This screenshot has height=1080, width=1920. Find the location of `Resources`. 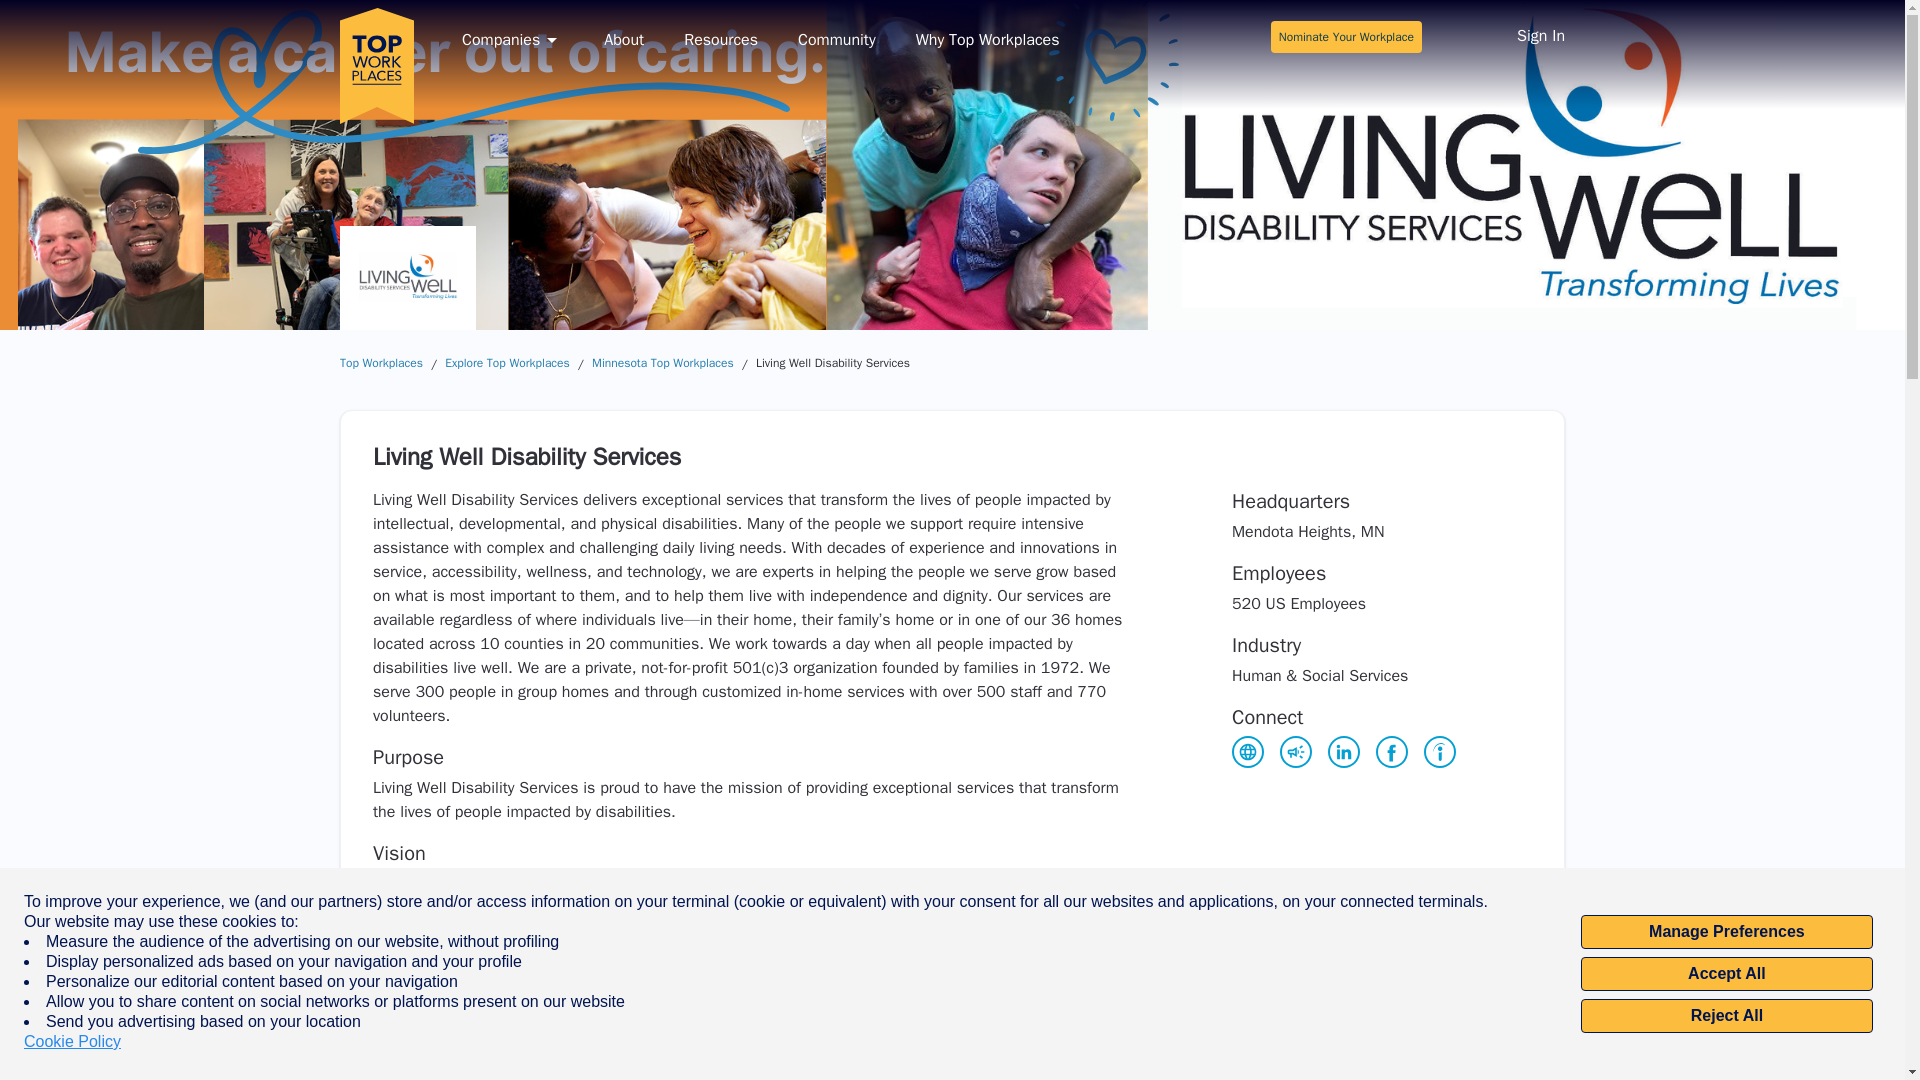

Resources is located at coordinates (720, 40).